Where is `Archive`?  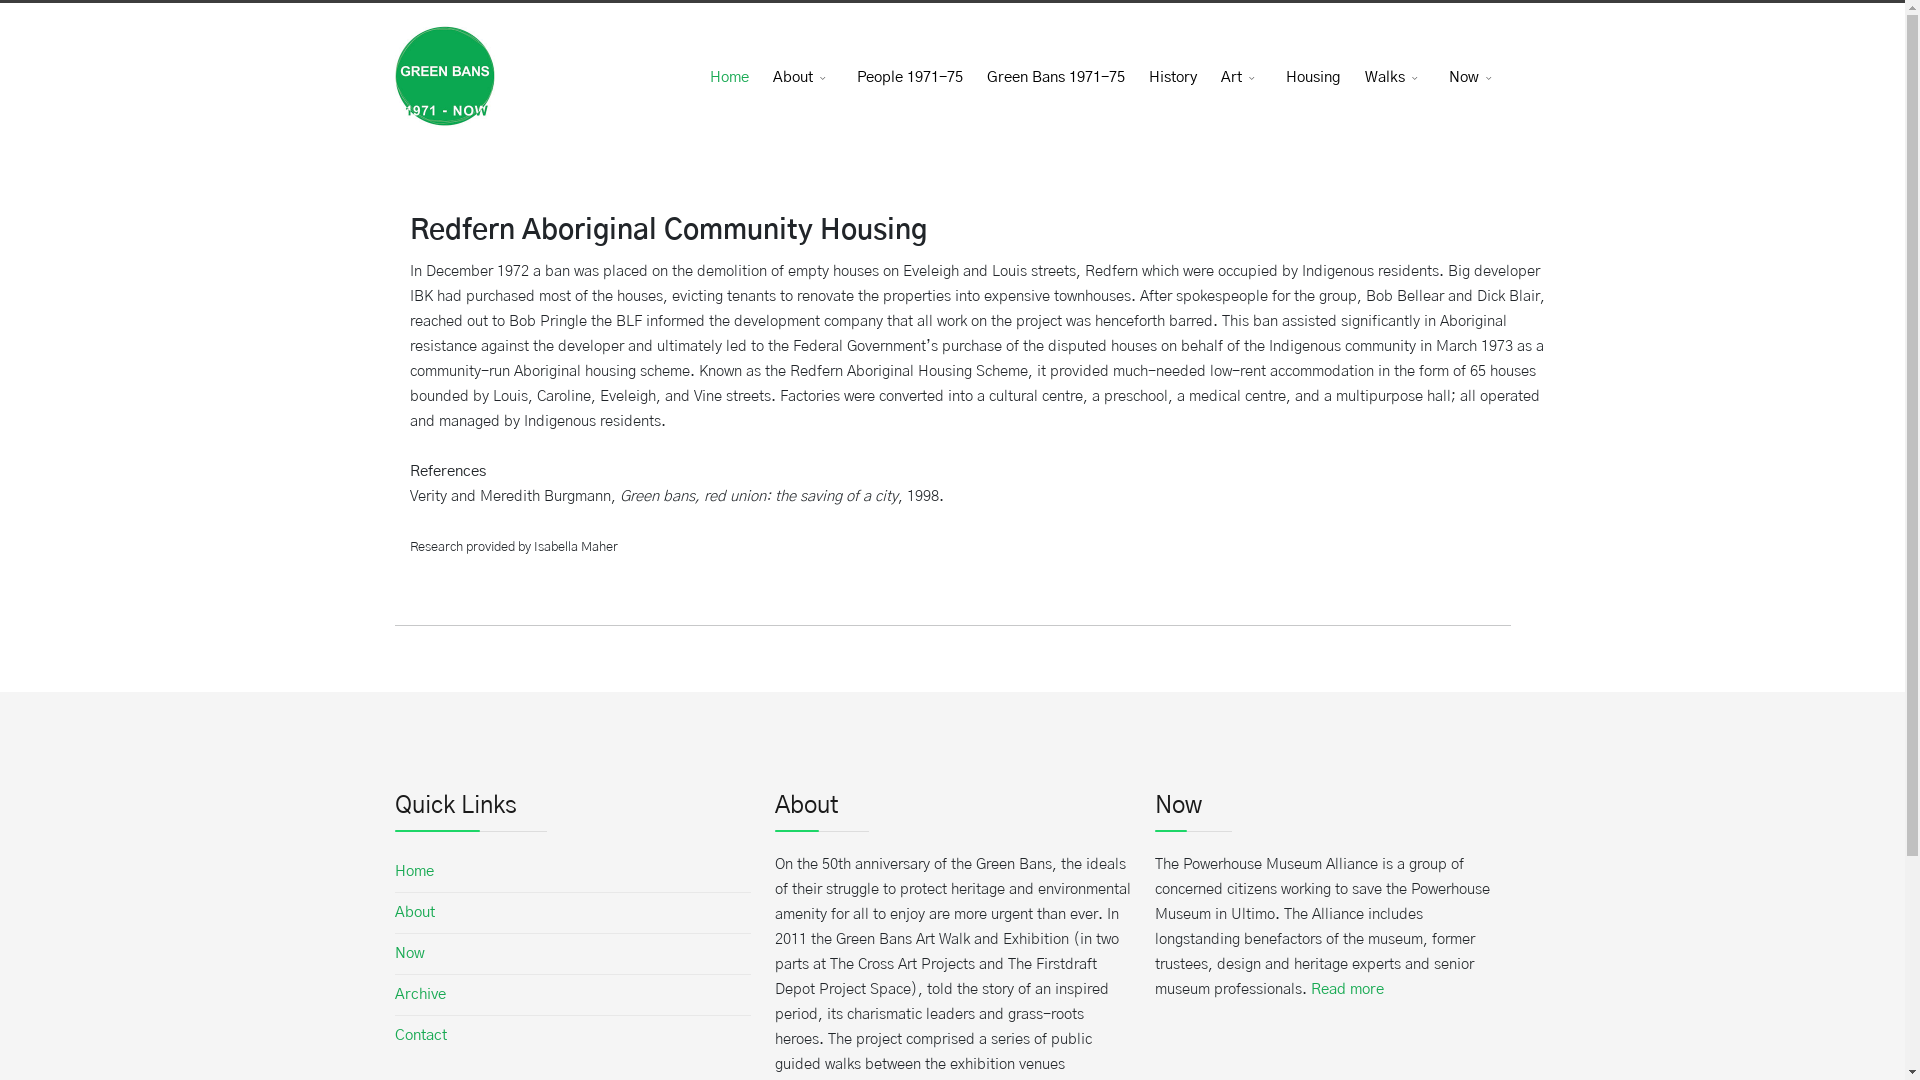
Archive is located at coordinates (572, 995).